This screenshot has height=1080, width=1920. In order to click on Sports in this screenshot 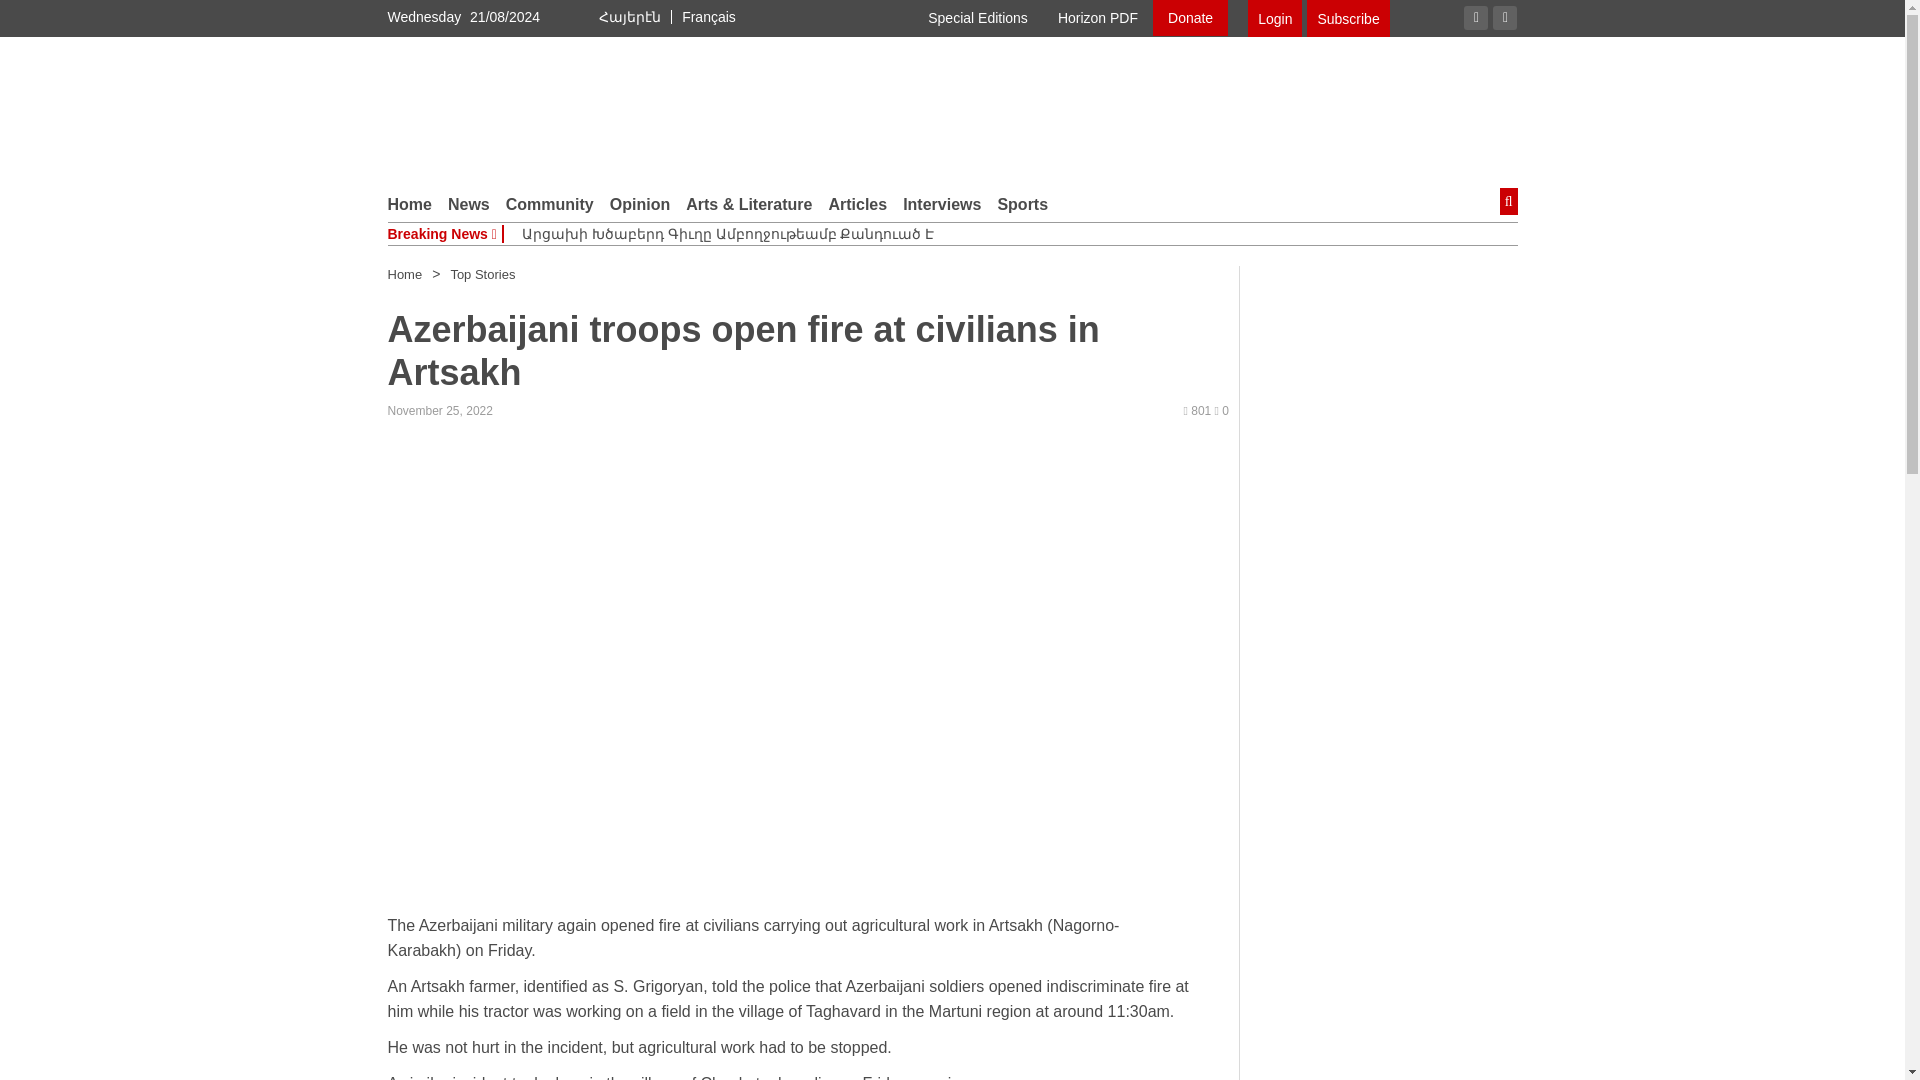, I will do `click(1022, 204)`.